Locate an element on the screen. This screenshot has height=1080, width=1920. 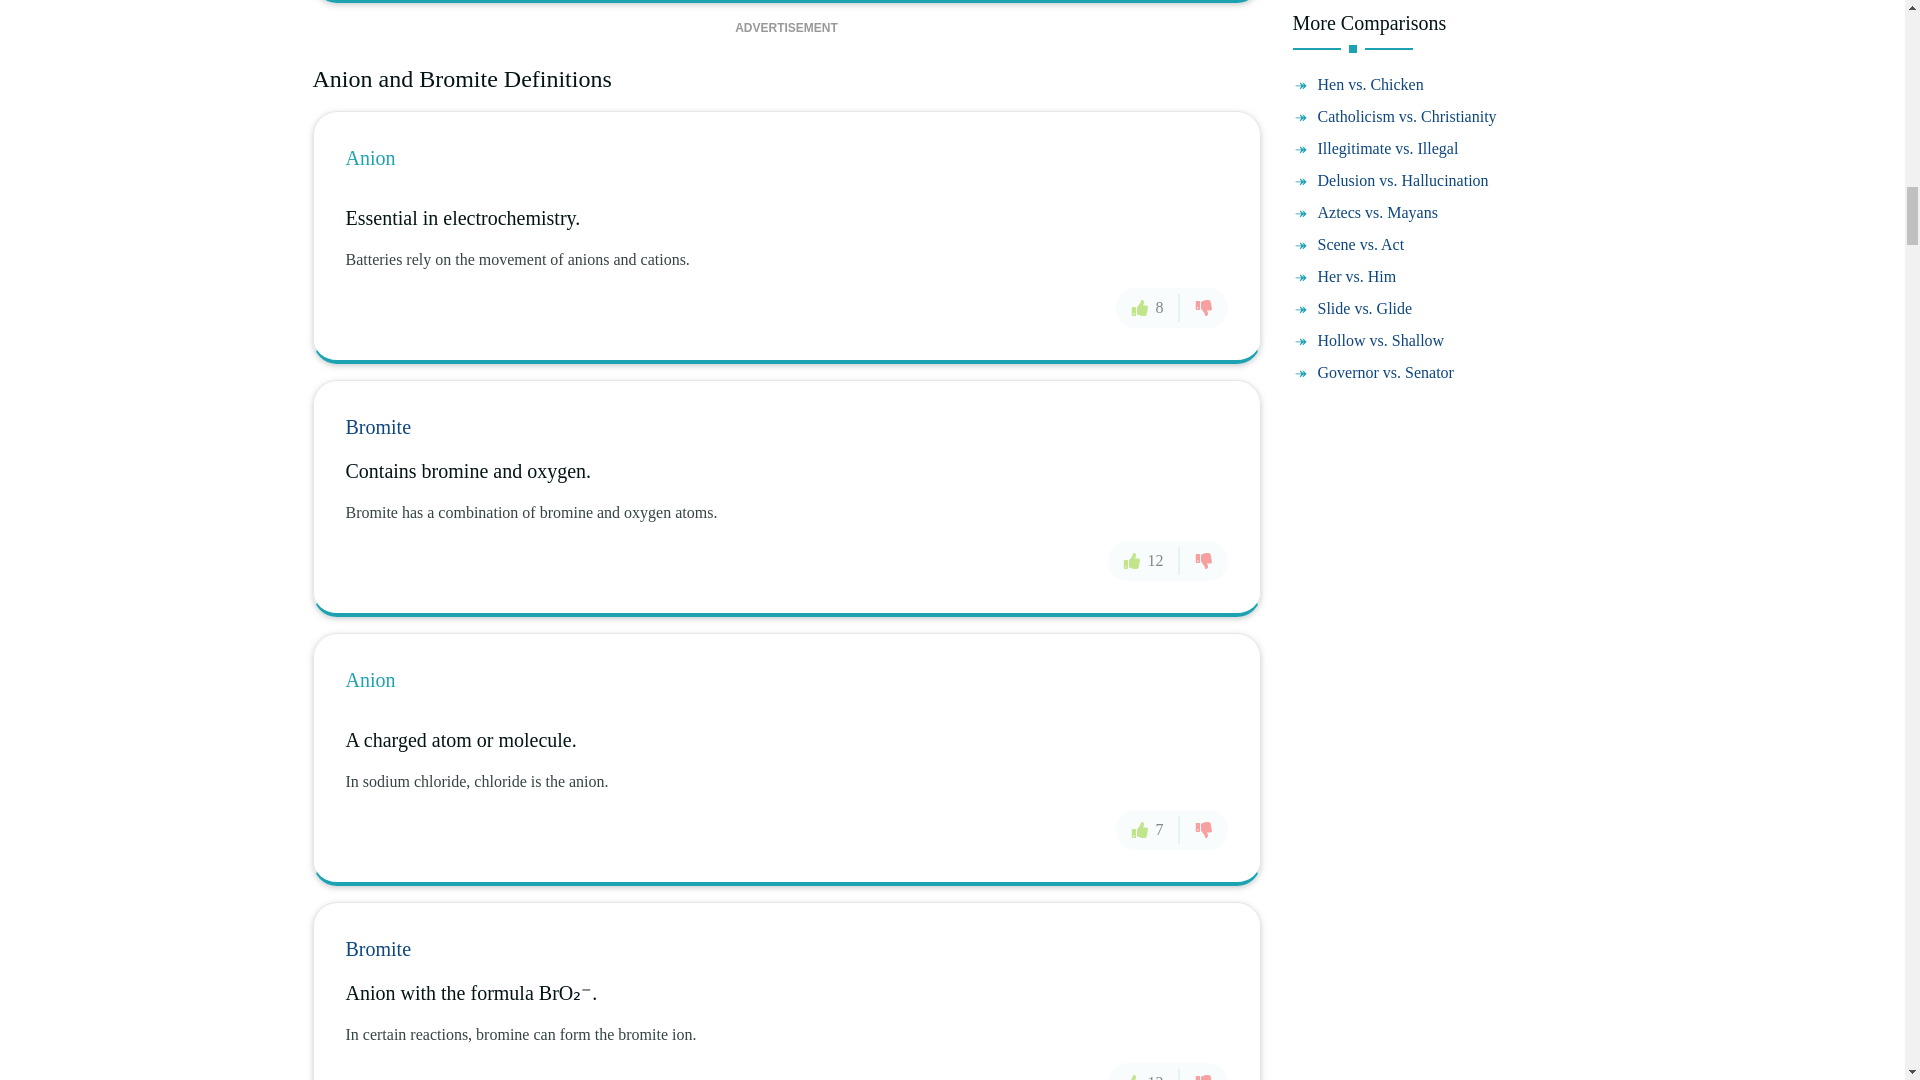
12 is located at coordinates (1144, 1070).